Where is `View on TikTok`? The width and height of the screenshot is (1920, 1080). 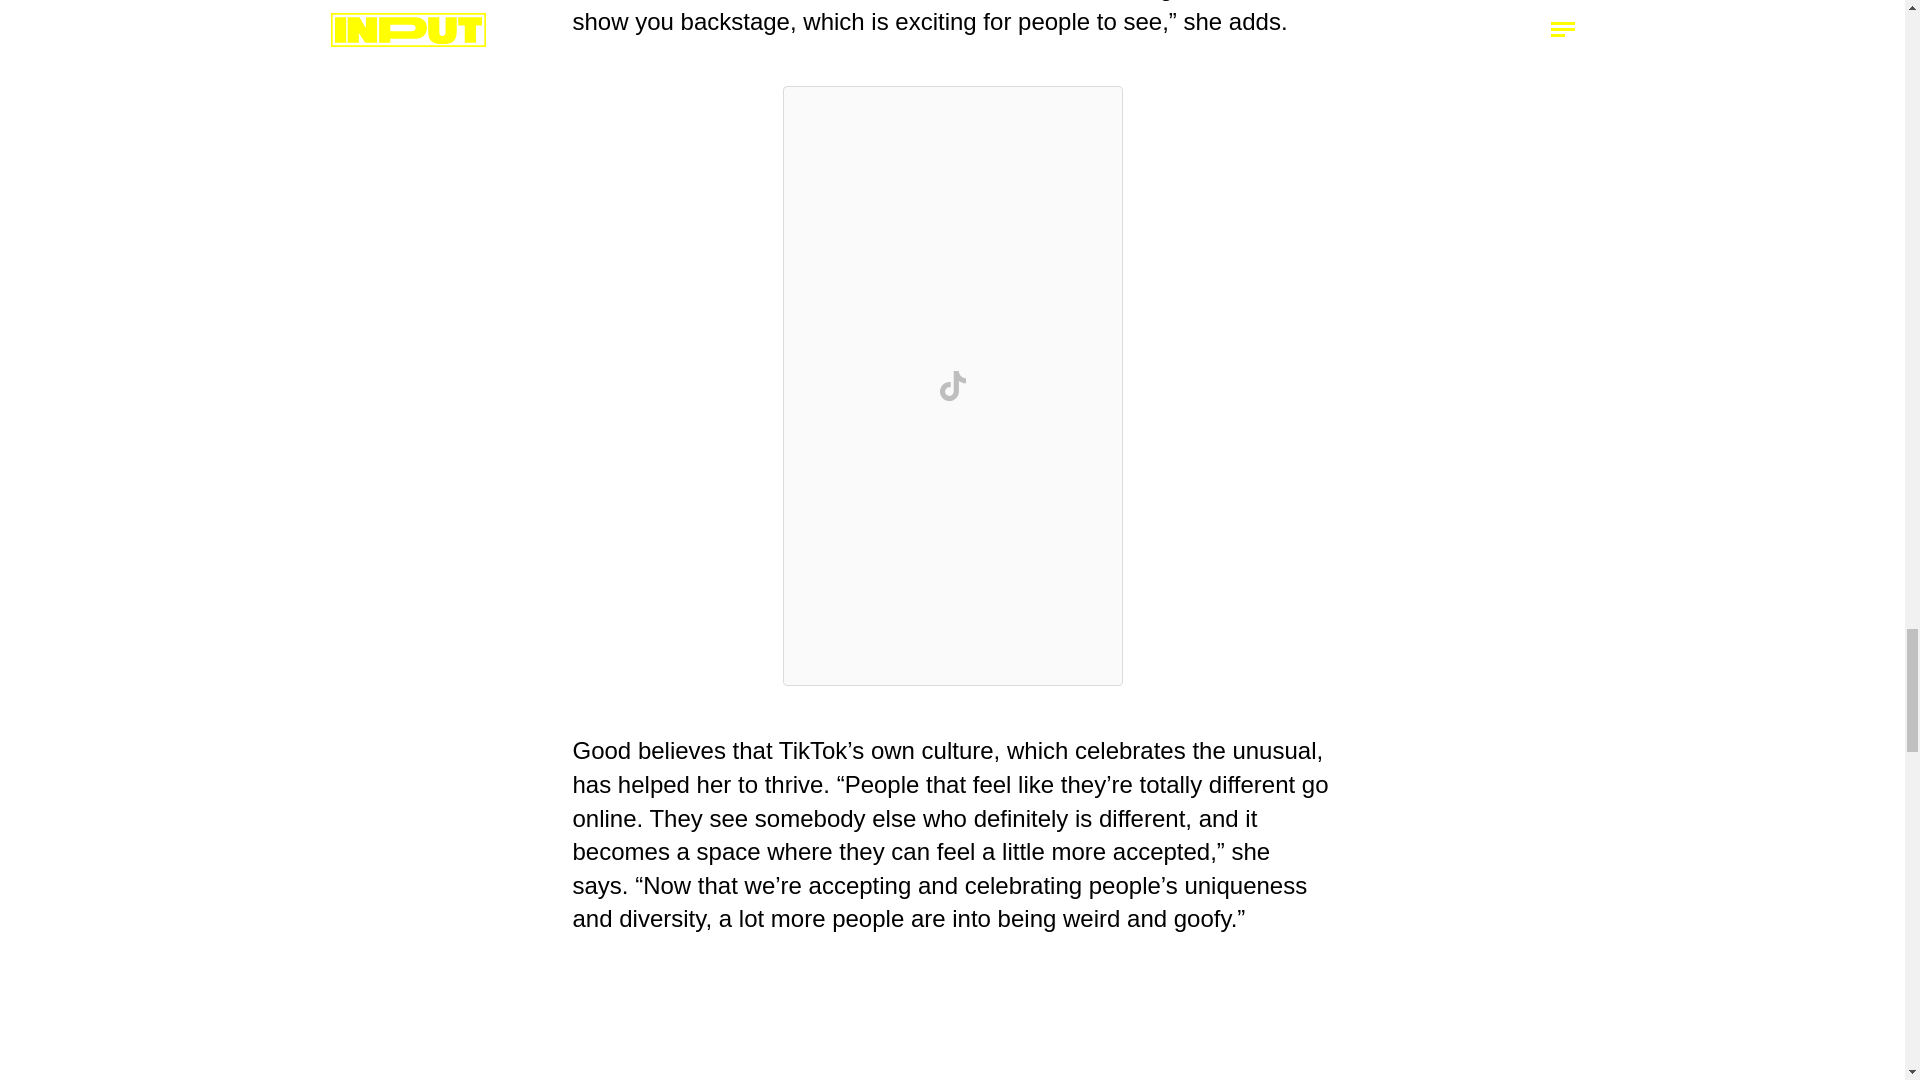 View on TikTok is located at coordinates (951, 386).